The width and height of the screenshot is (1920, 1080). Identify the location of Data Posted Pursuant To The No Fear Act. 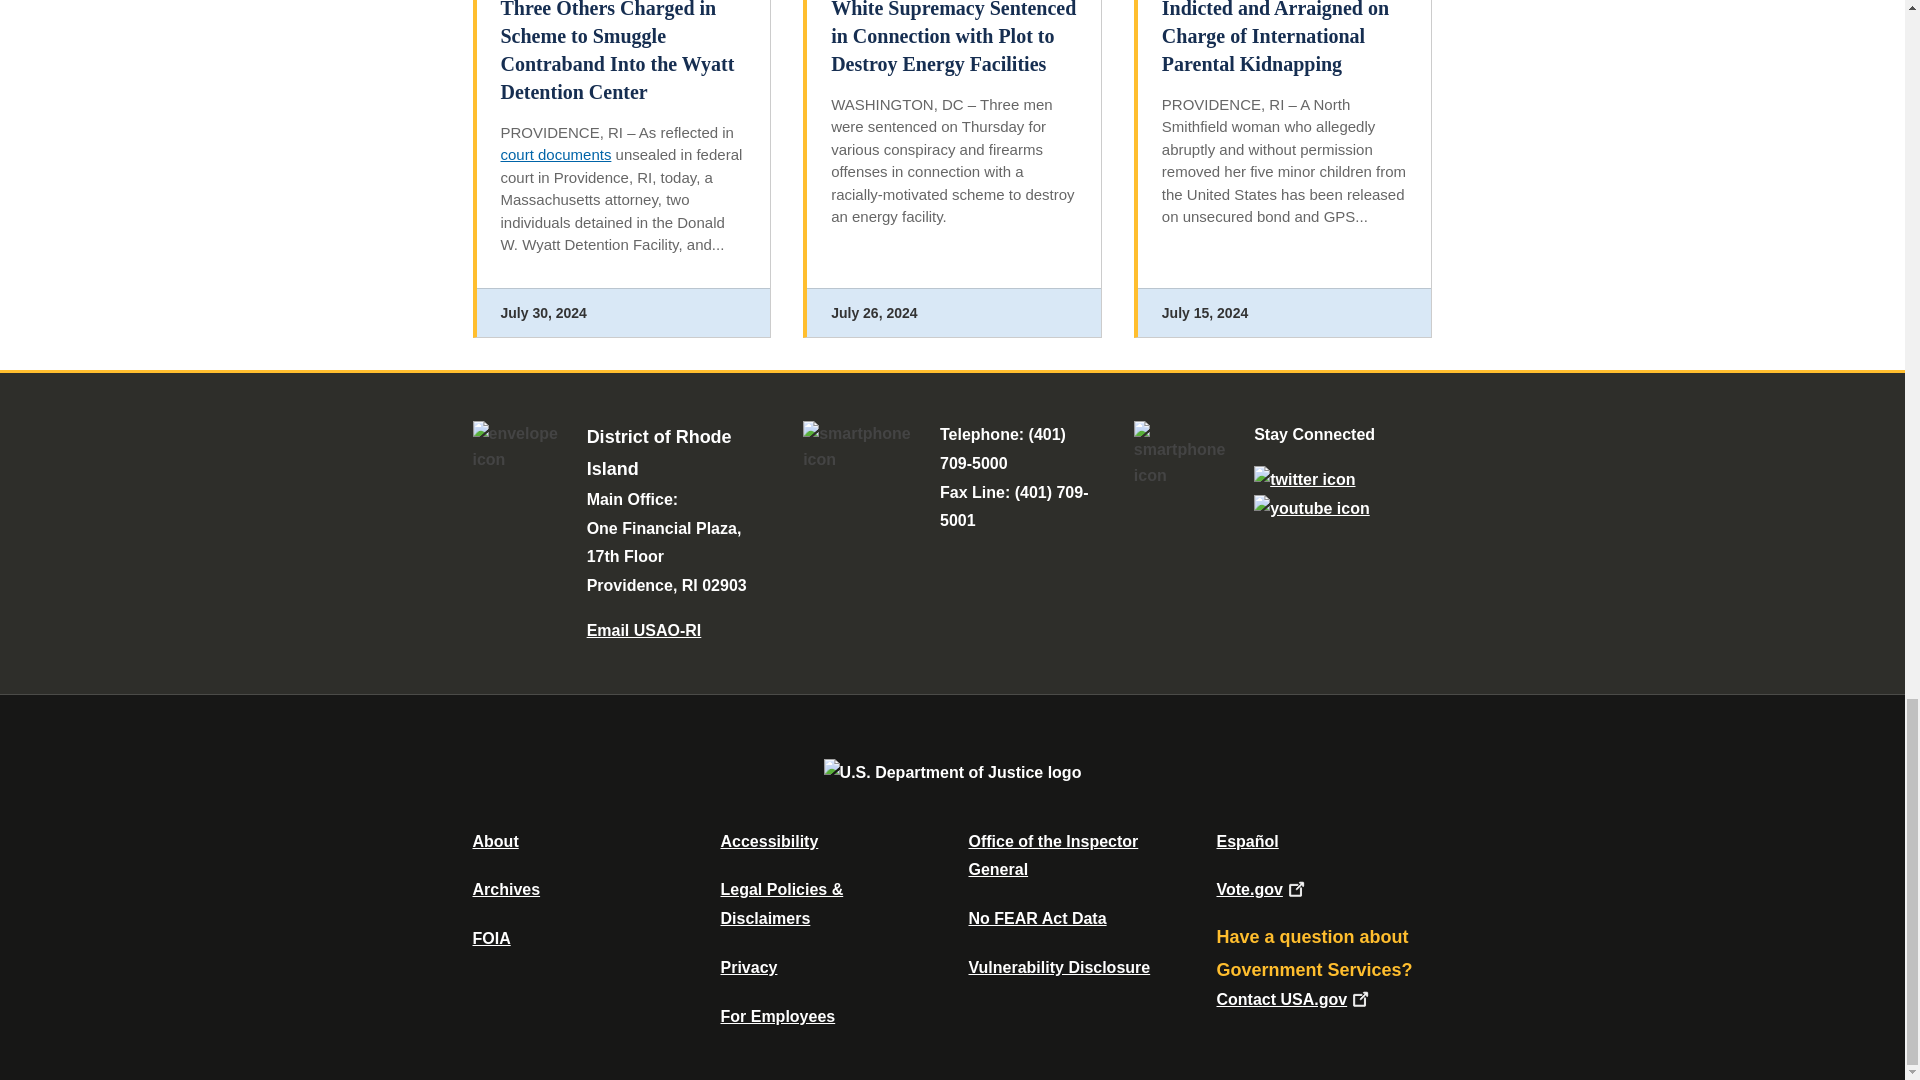
(1036, 918).